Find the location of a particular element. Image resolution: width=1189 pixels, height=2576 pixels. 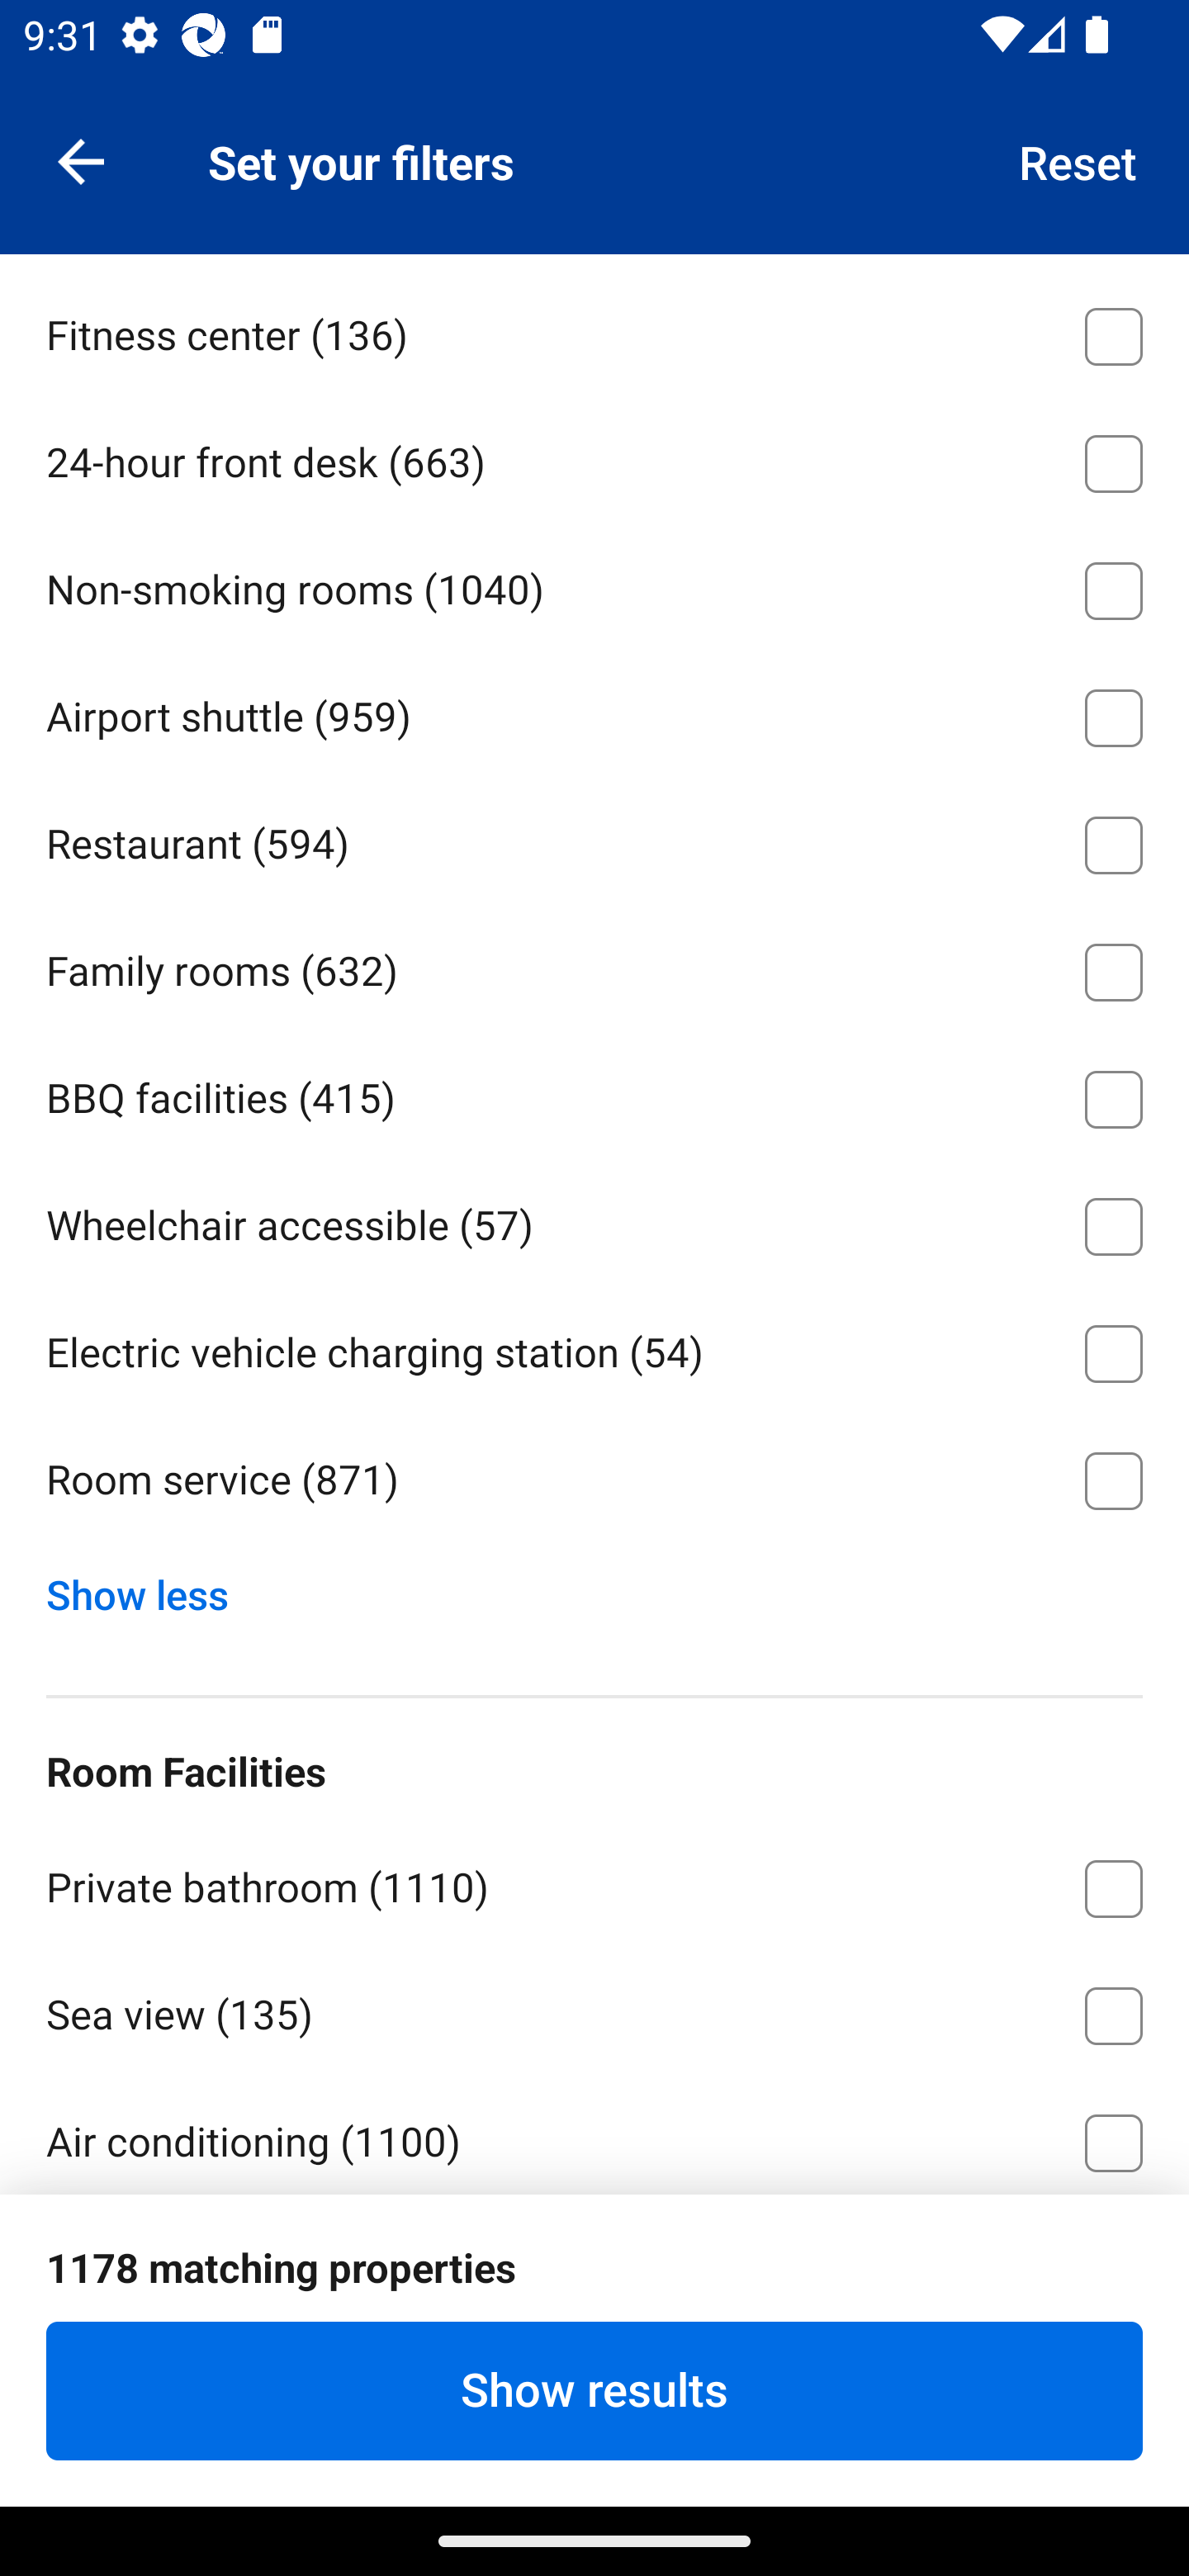

Balcony ⁦(740) is located at coordinates (594, 2264).